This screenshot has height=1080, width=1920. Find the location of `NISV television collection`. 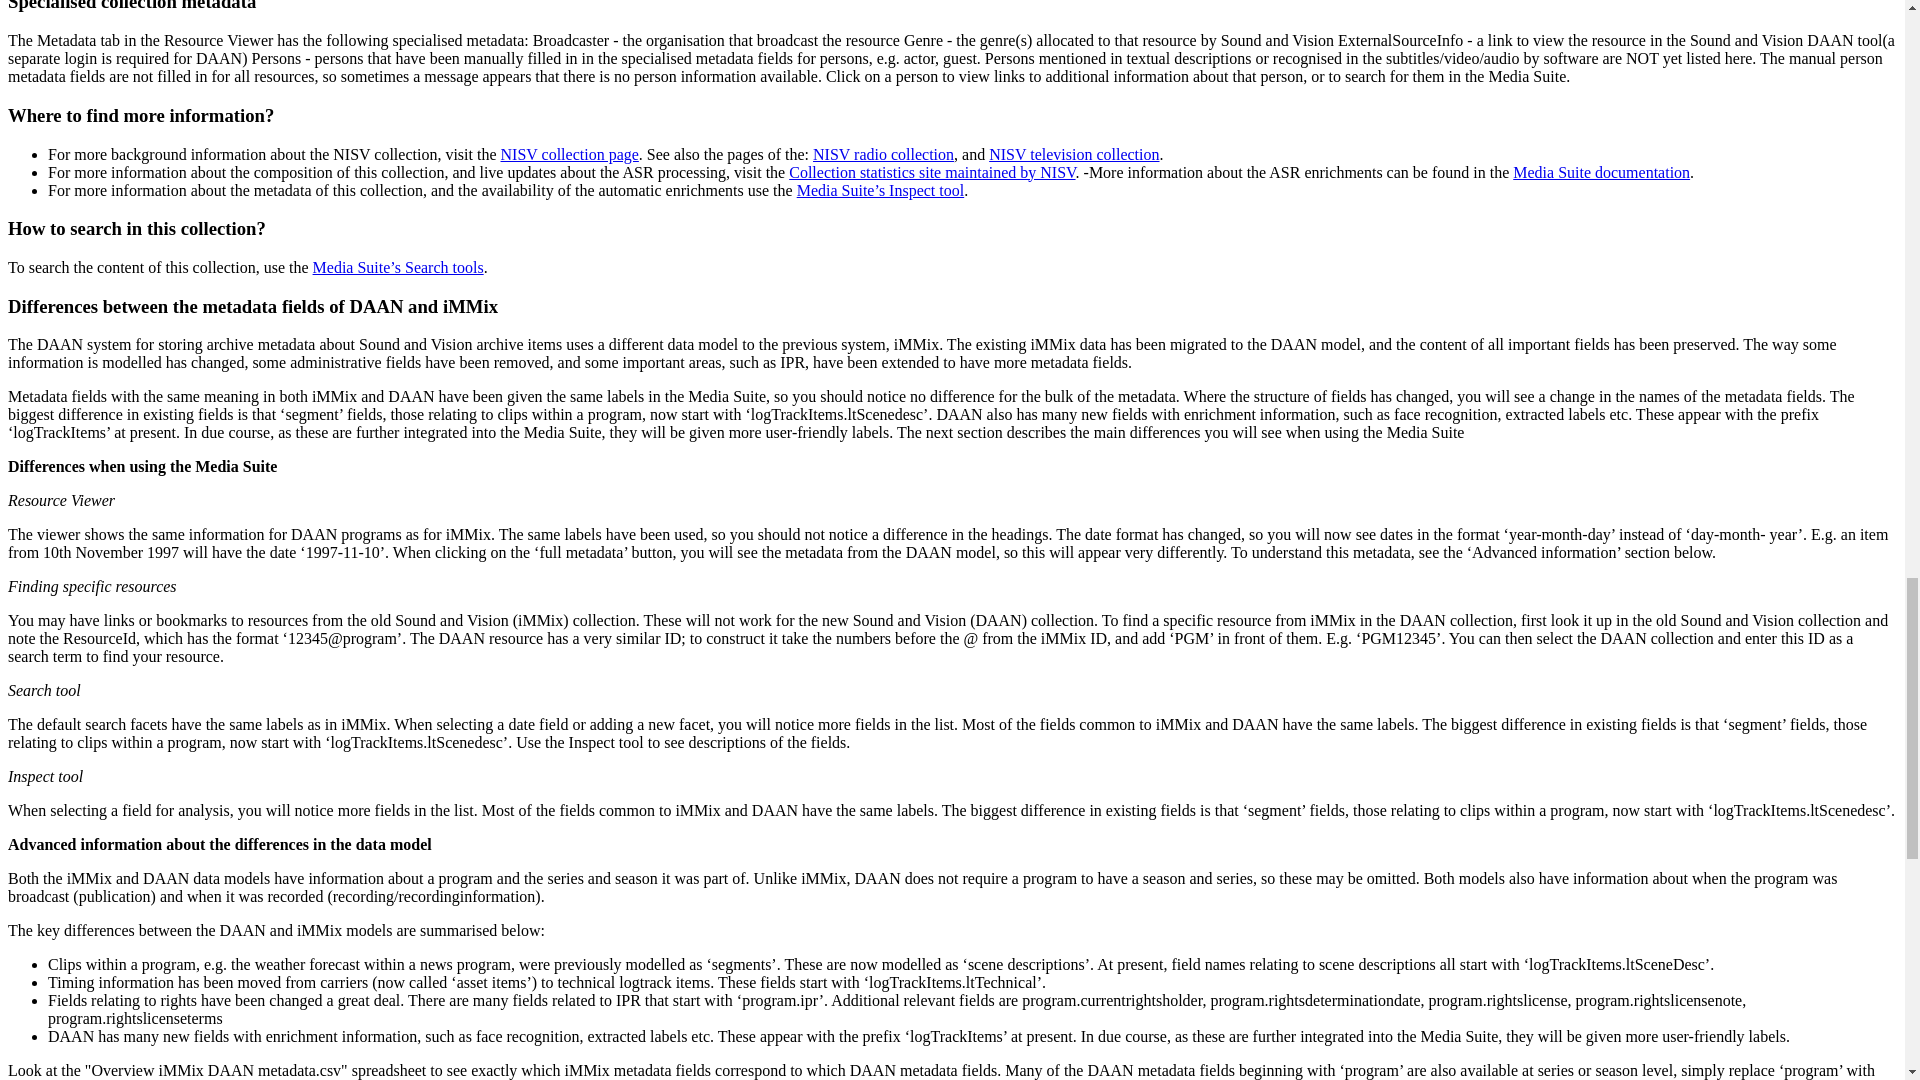

NISV television collection is located at coordinates (1074, 154).